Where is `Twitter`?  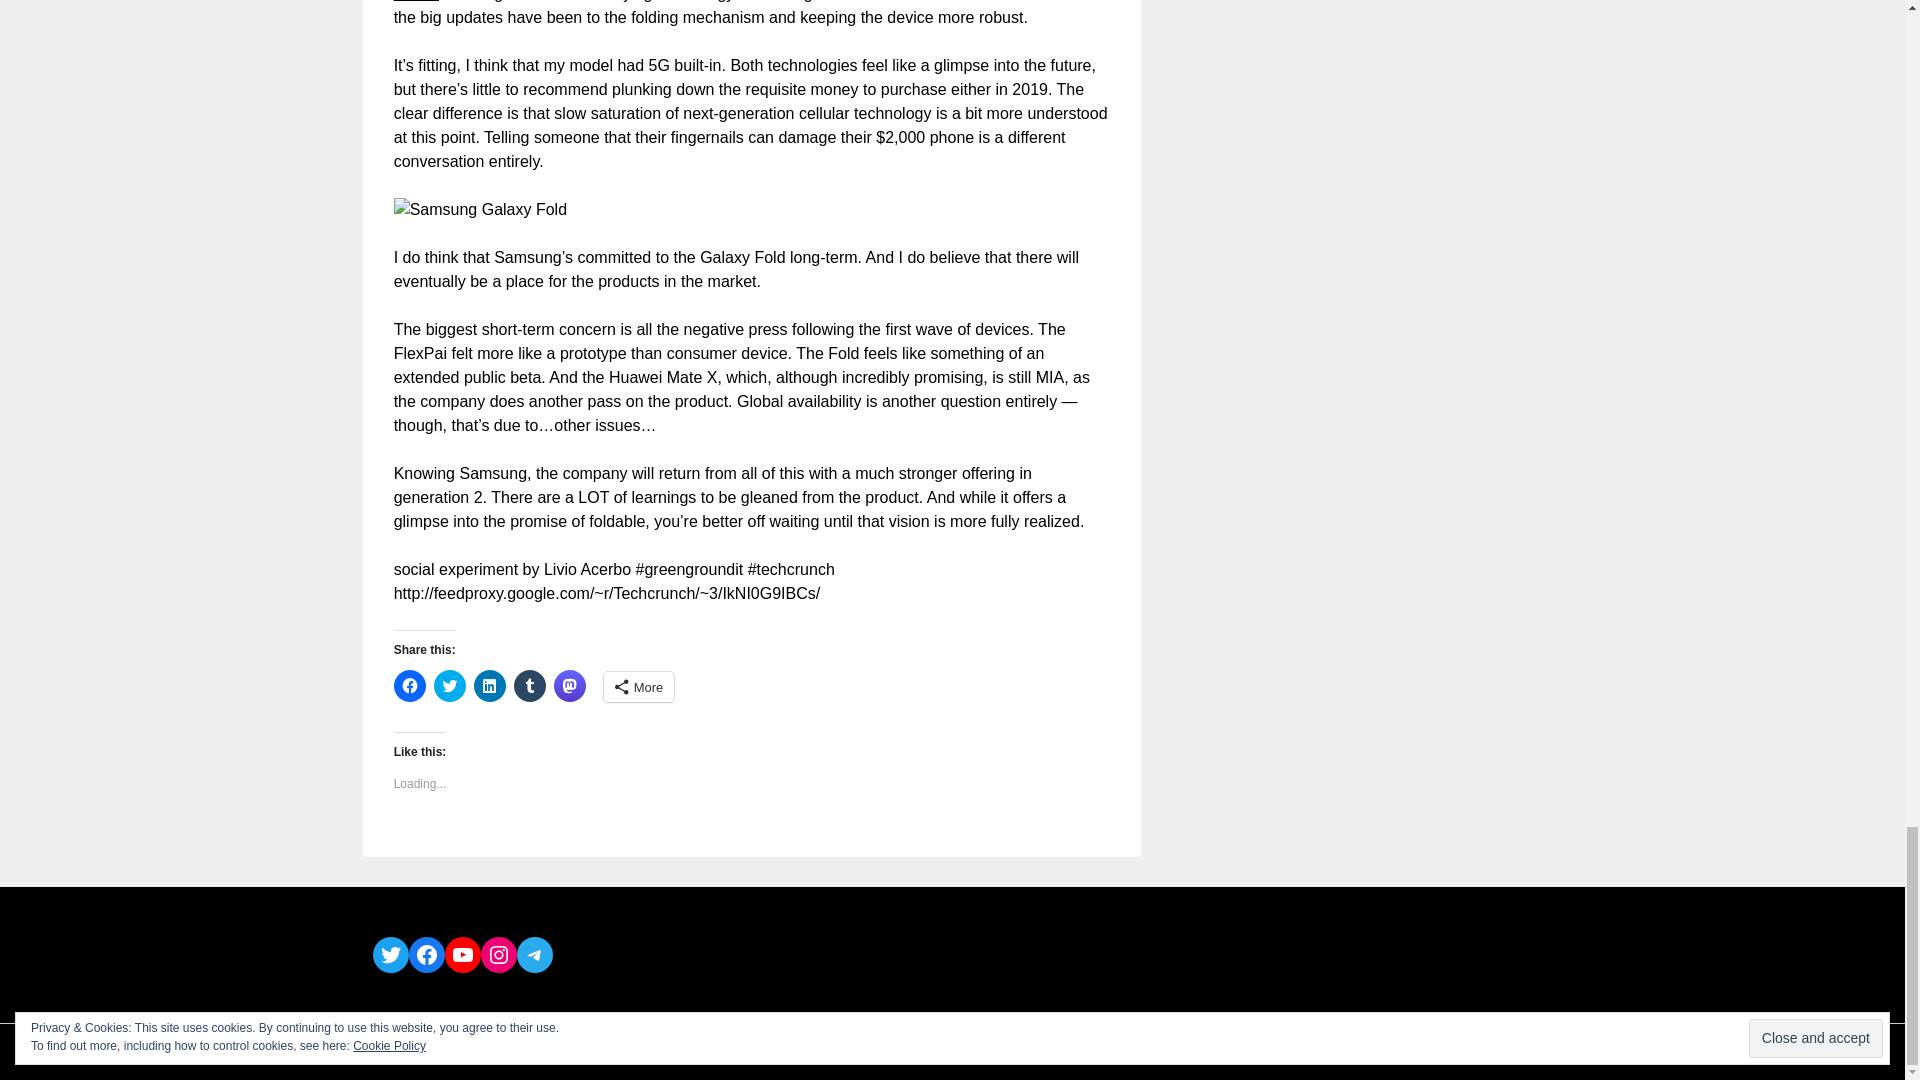
Twitter is located at coordinates (390, 955).